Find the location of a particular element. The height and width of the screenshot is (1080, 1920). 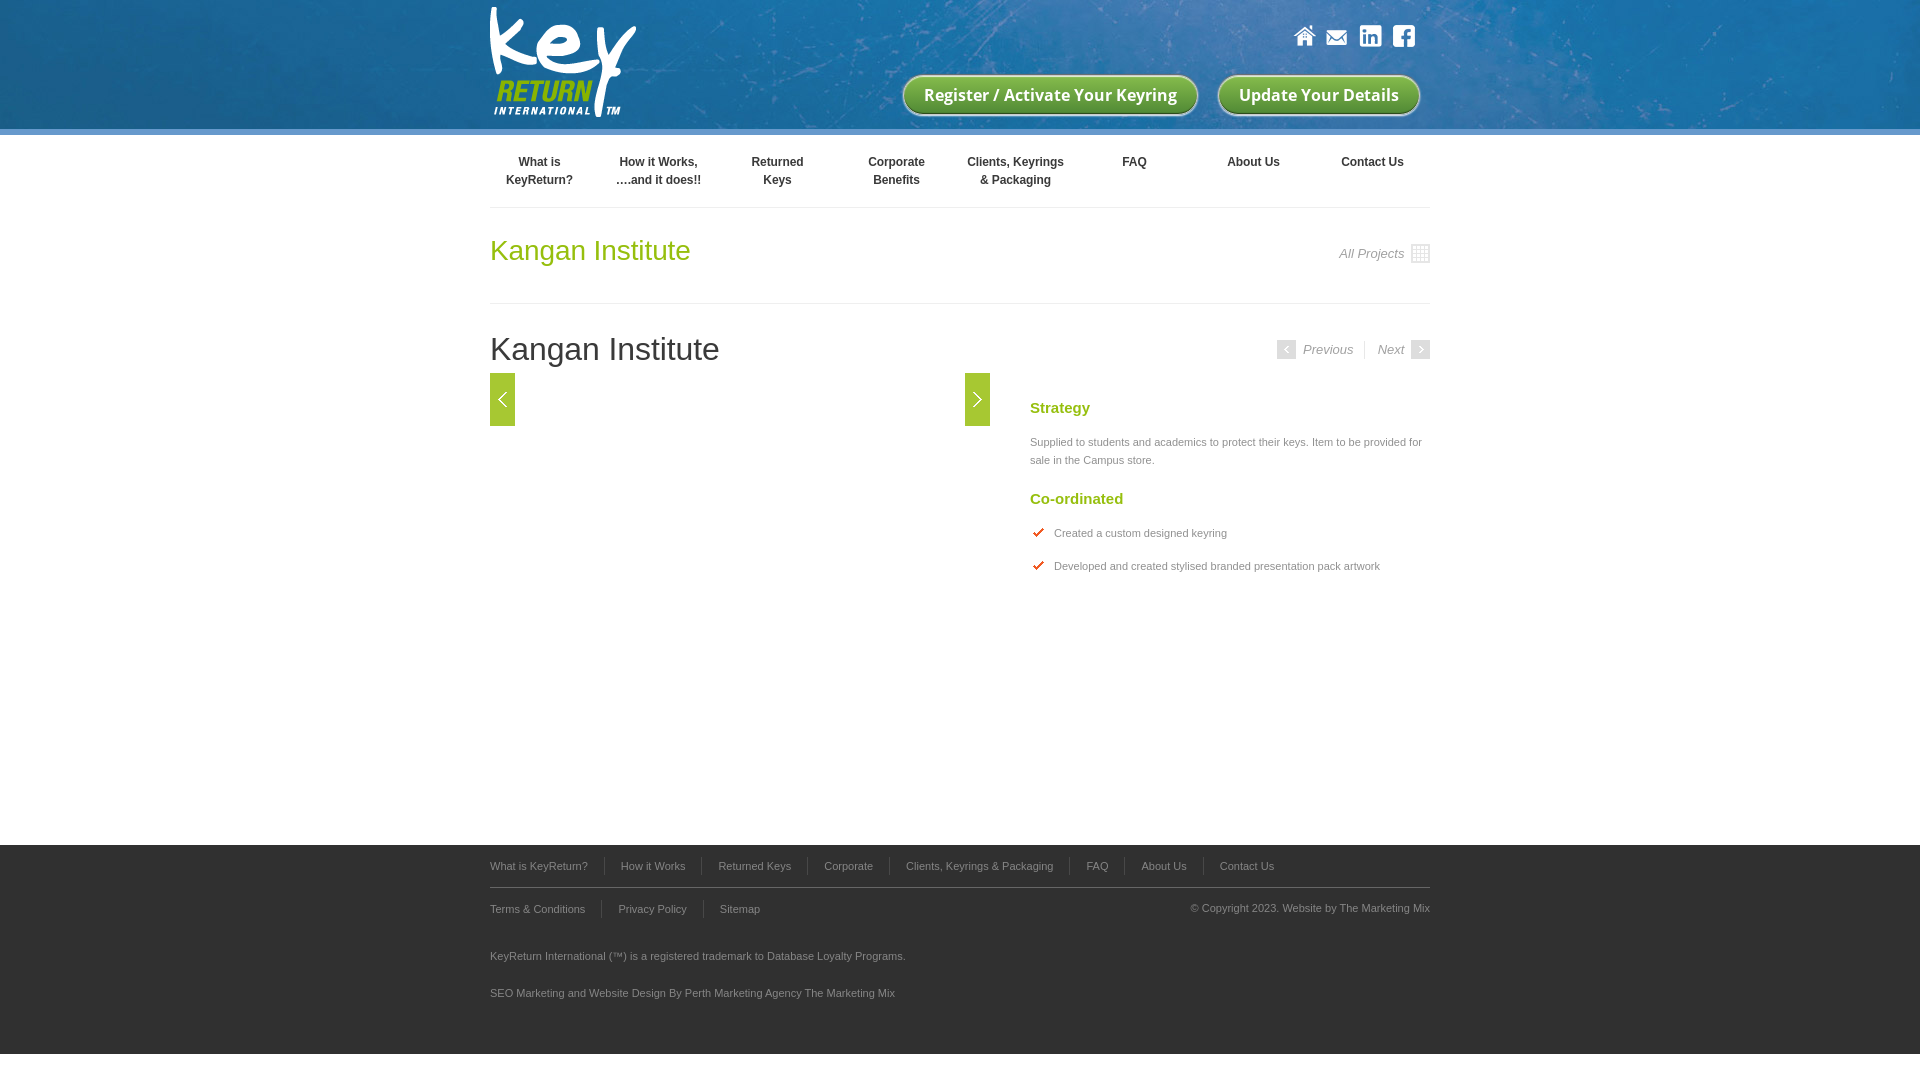

Website Design is located at coordinates (628, 993).